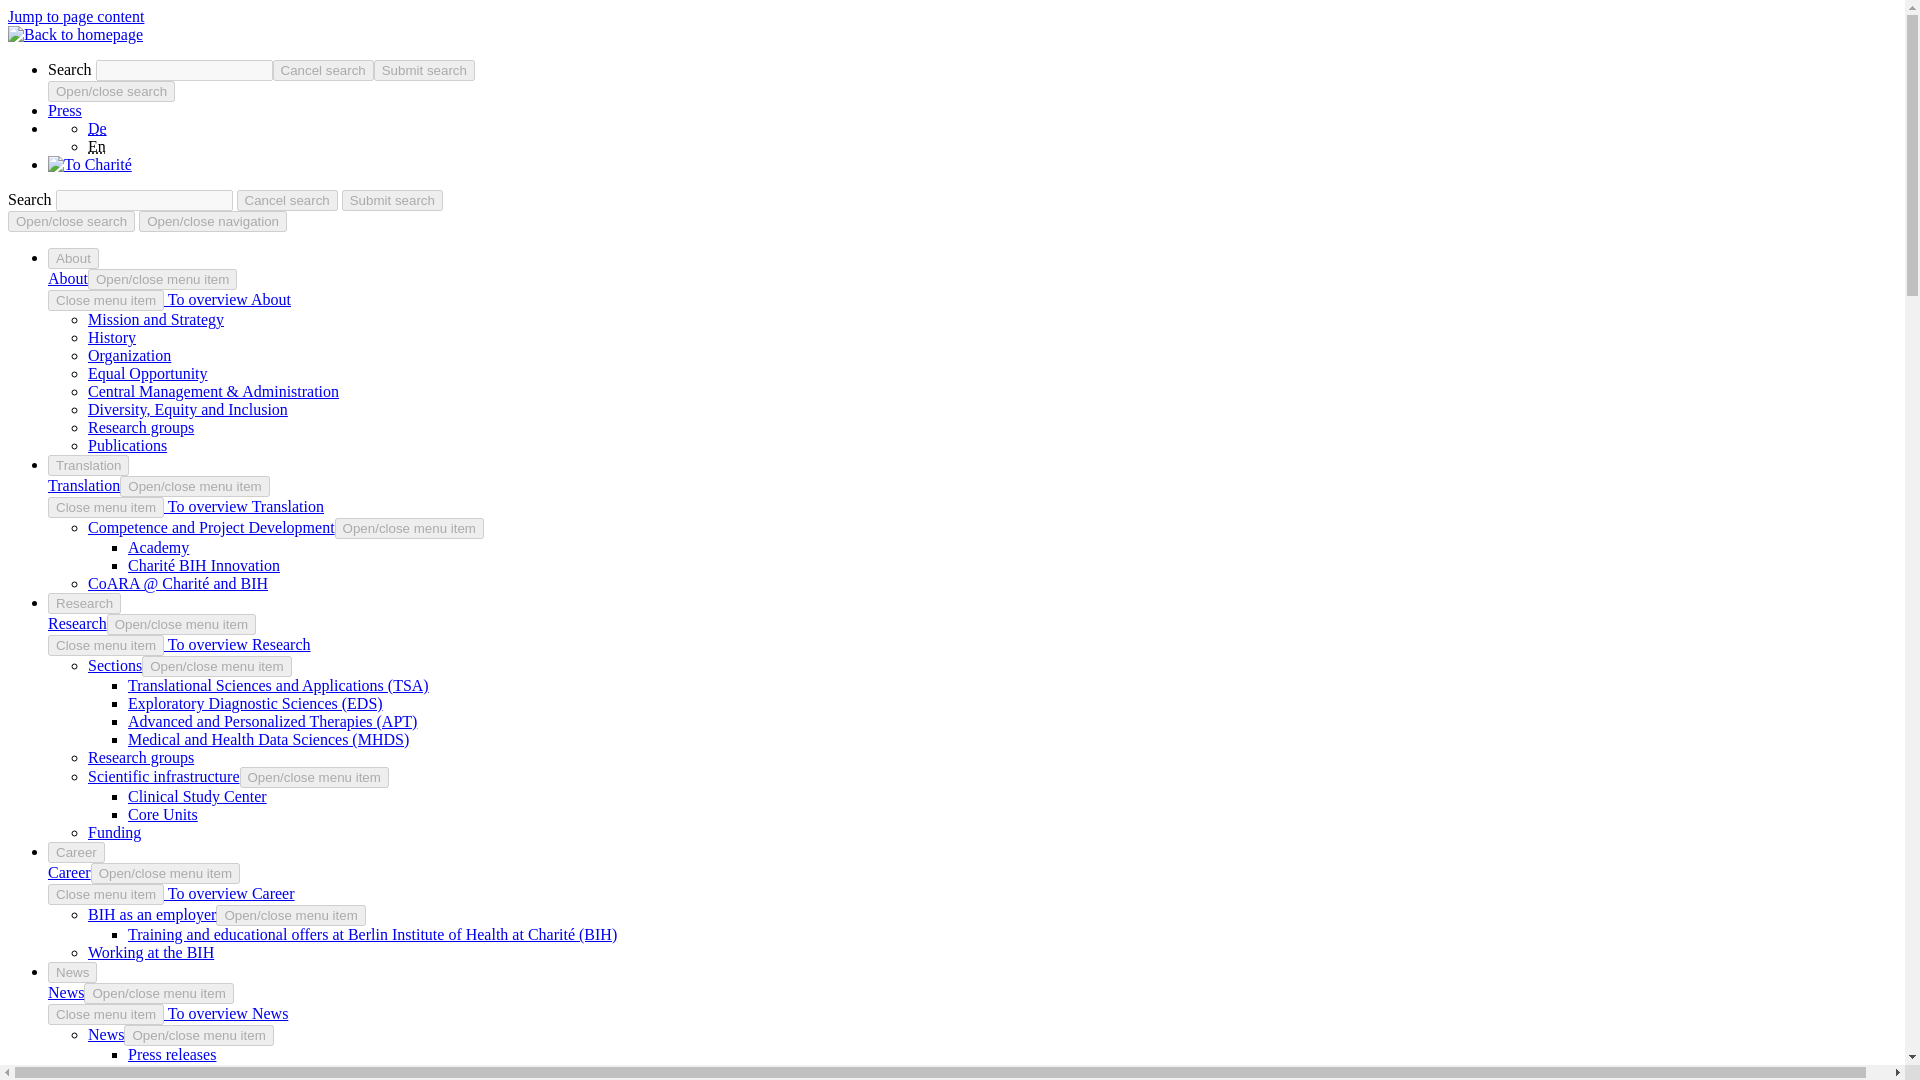 This screenshot has width=1920, height=1080. What do you see at coordinates (84, 485) in the screenshot?
I see `Translation` at bounding box center [84, 485].